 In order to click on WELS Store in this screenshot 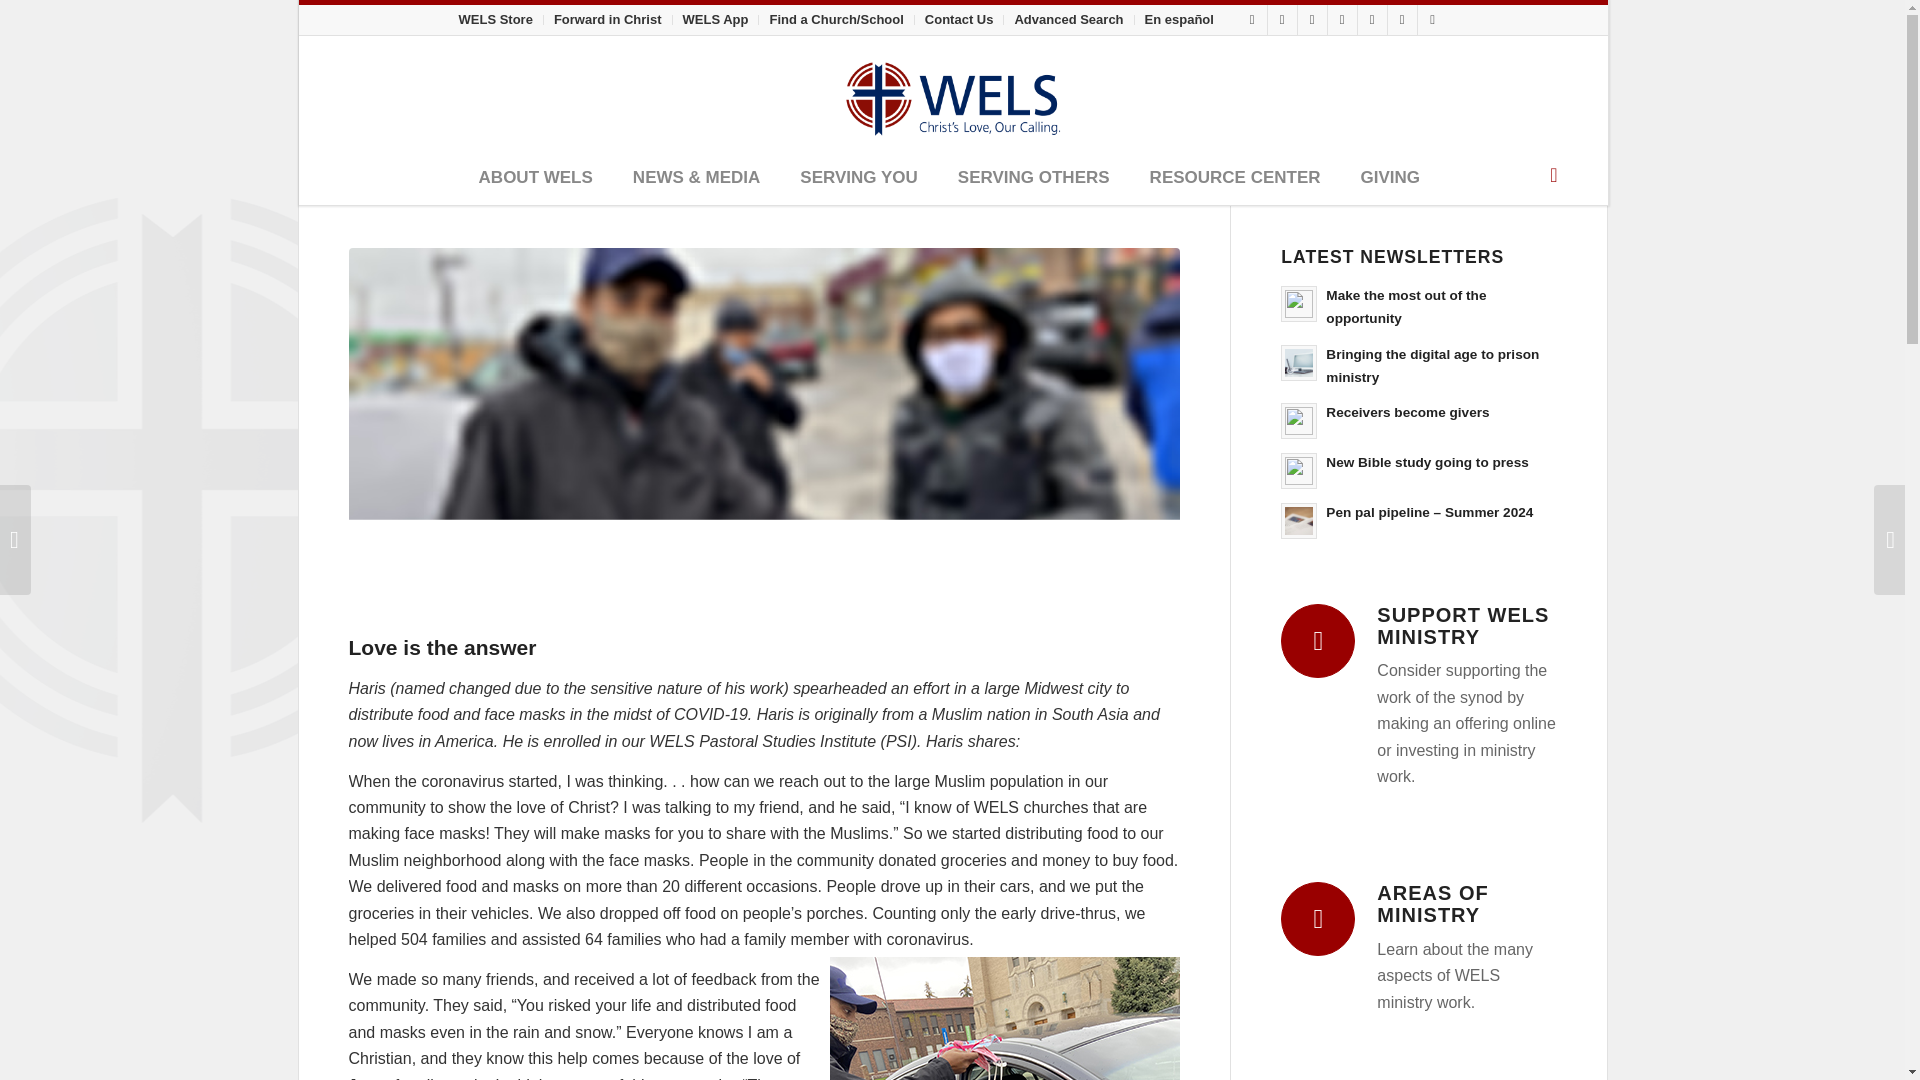, I will do `click(494, 19)`.